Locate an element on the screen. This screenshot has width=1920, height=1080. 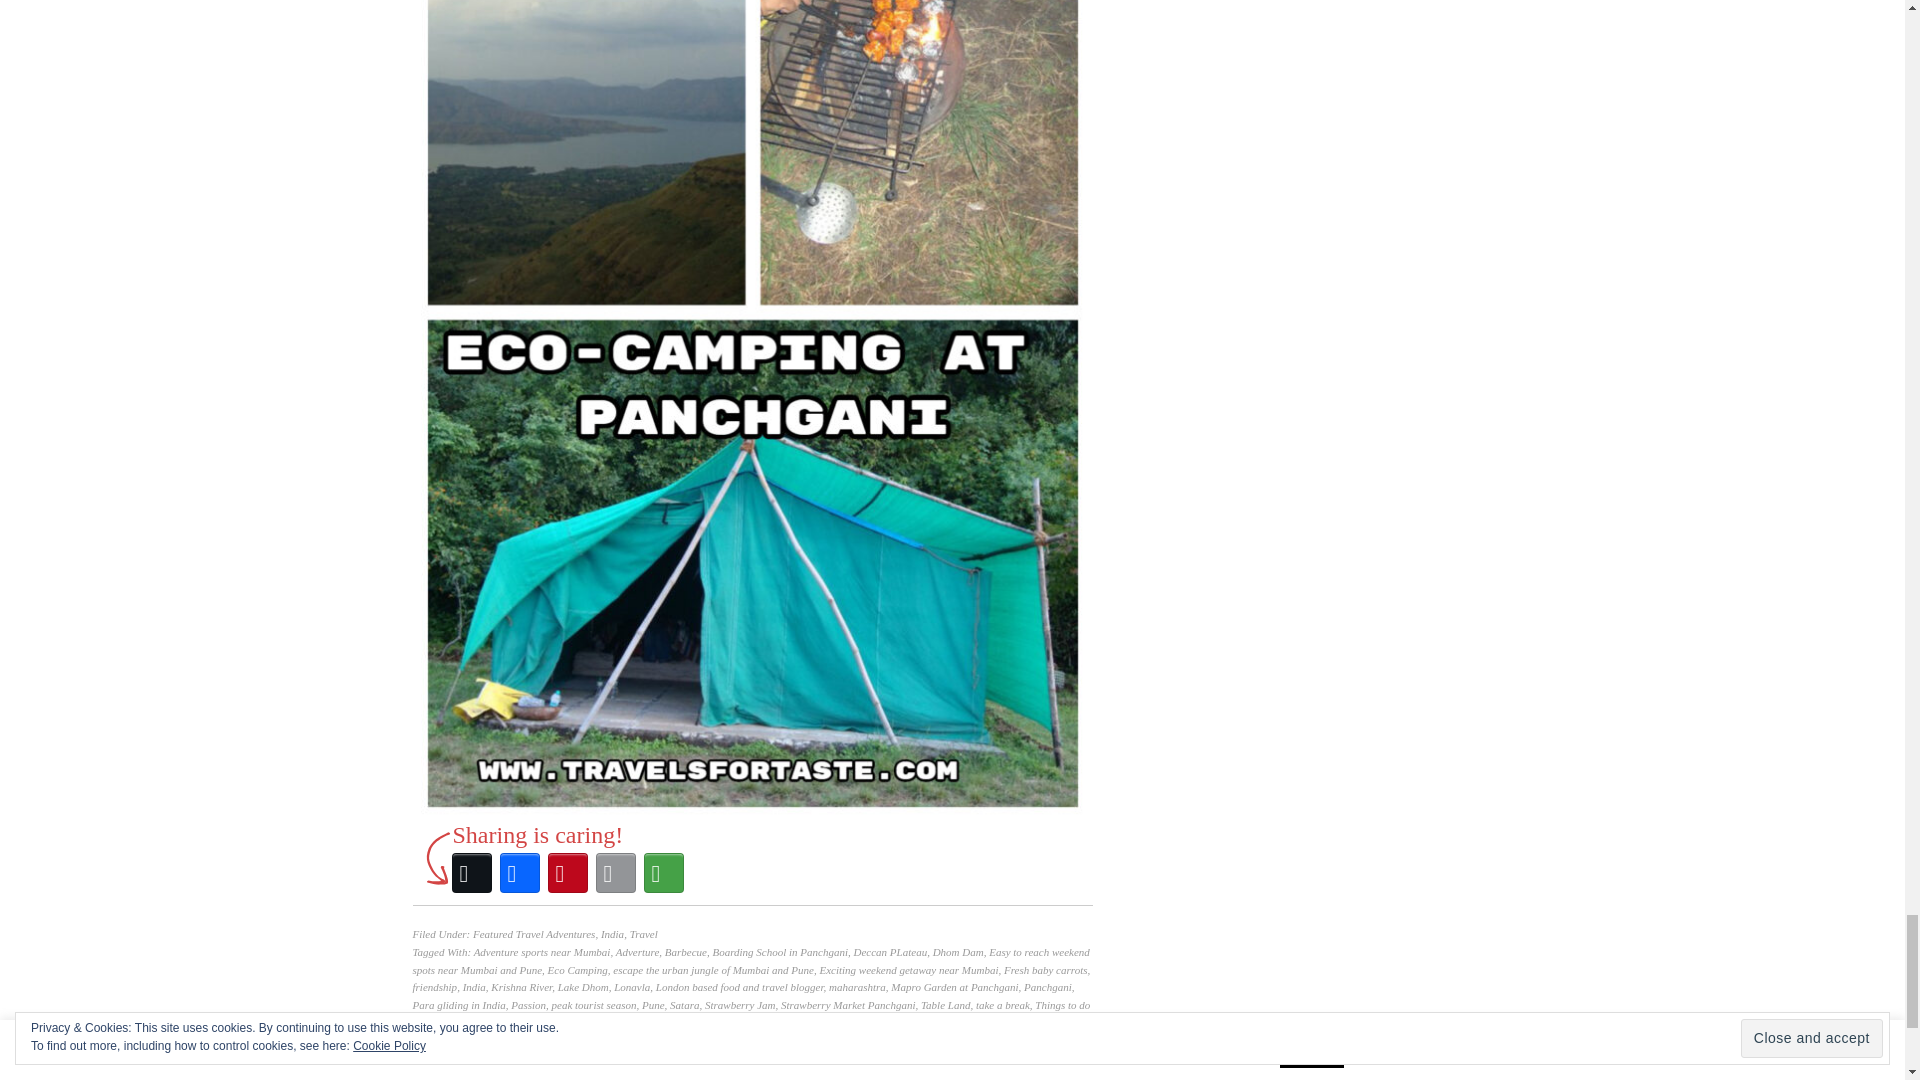
More Options is located at coordinates (663, 872).